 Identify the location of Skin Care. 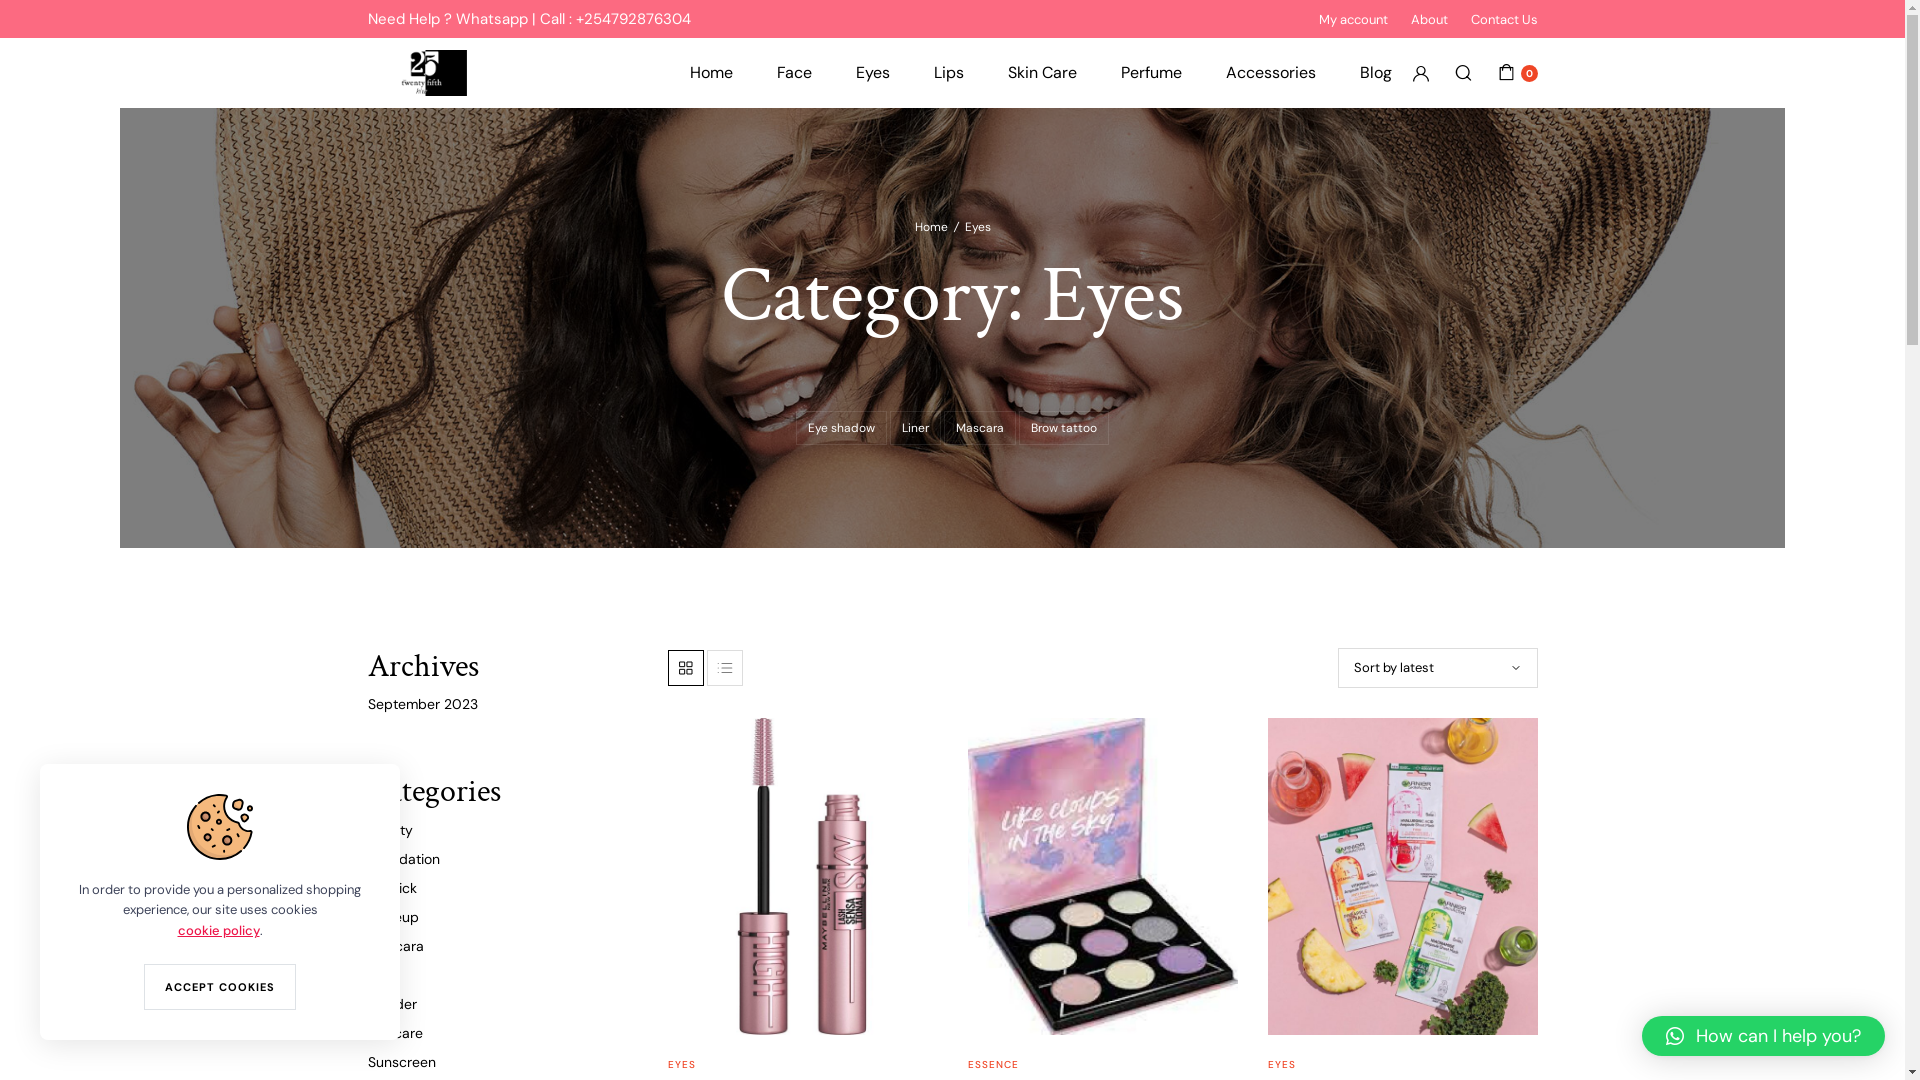
(1042, 73).